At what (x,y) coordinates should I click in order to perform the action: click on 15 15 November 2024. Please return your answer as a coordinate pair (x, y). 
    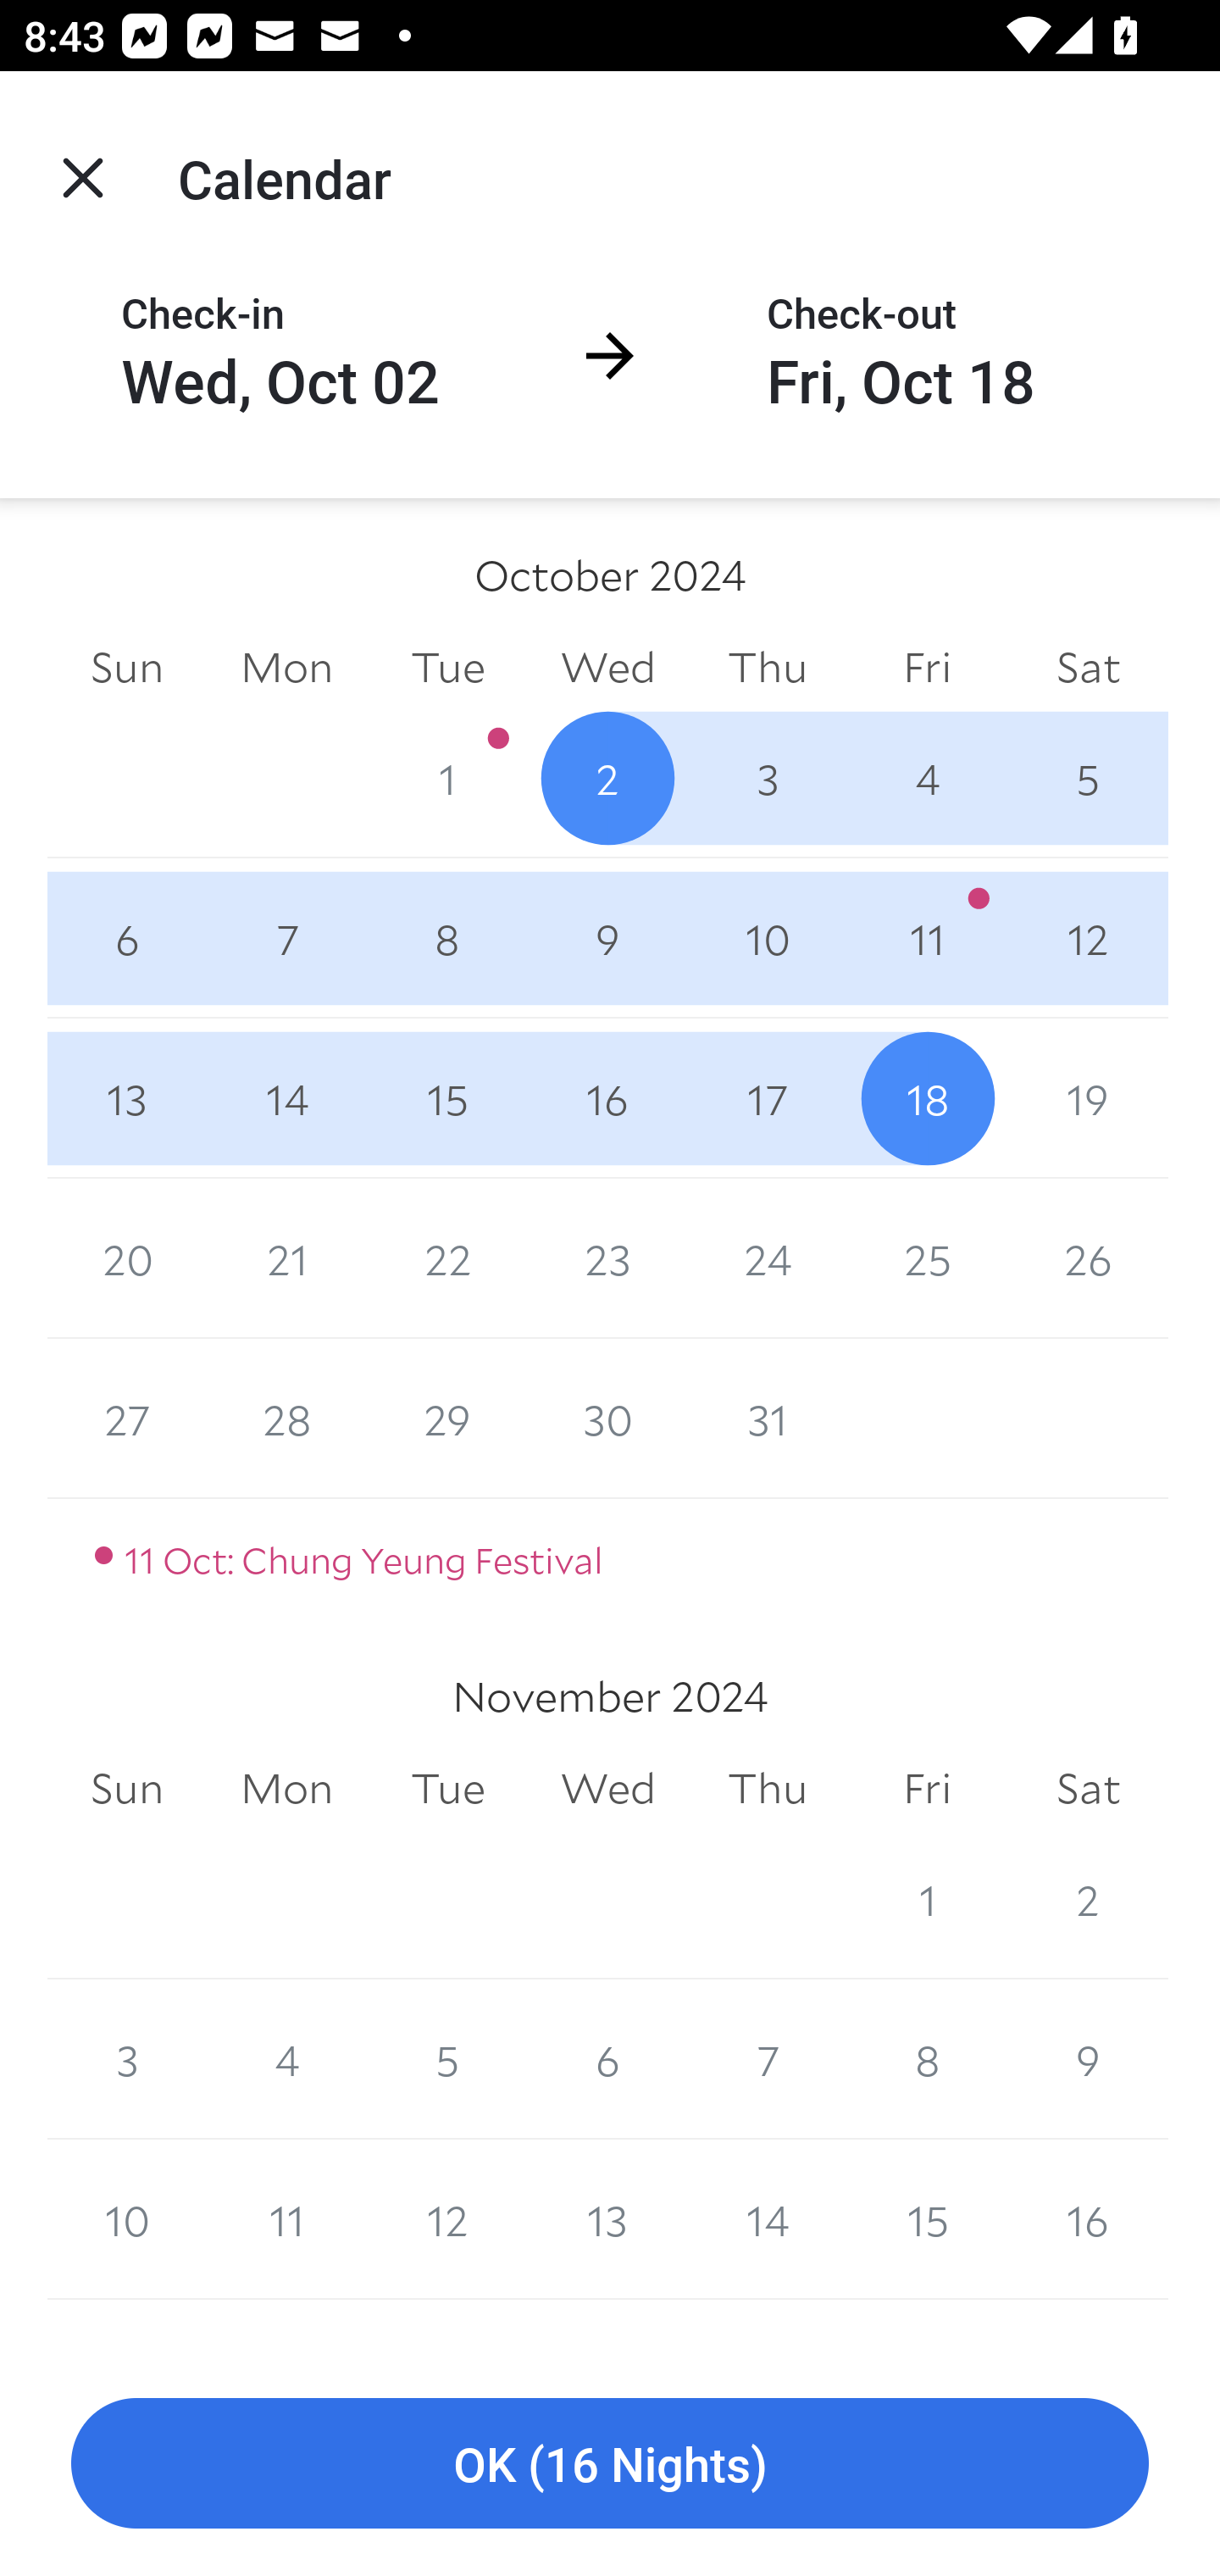
    Looking at the image, I should click on (927, 2220).